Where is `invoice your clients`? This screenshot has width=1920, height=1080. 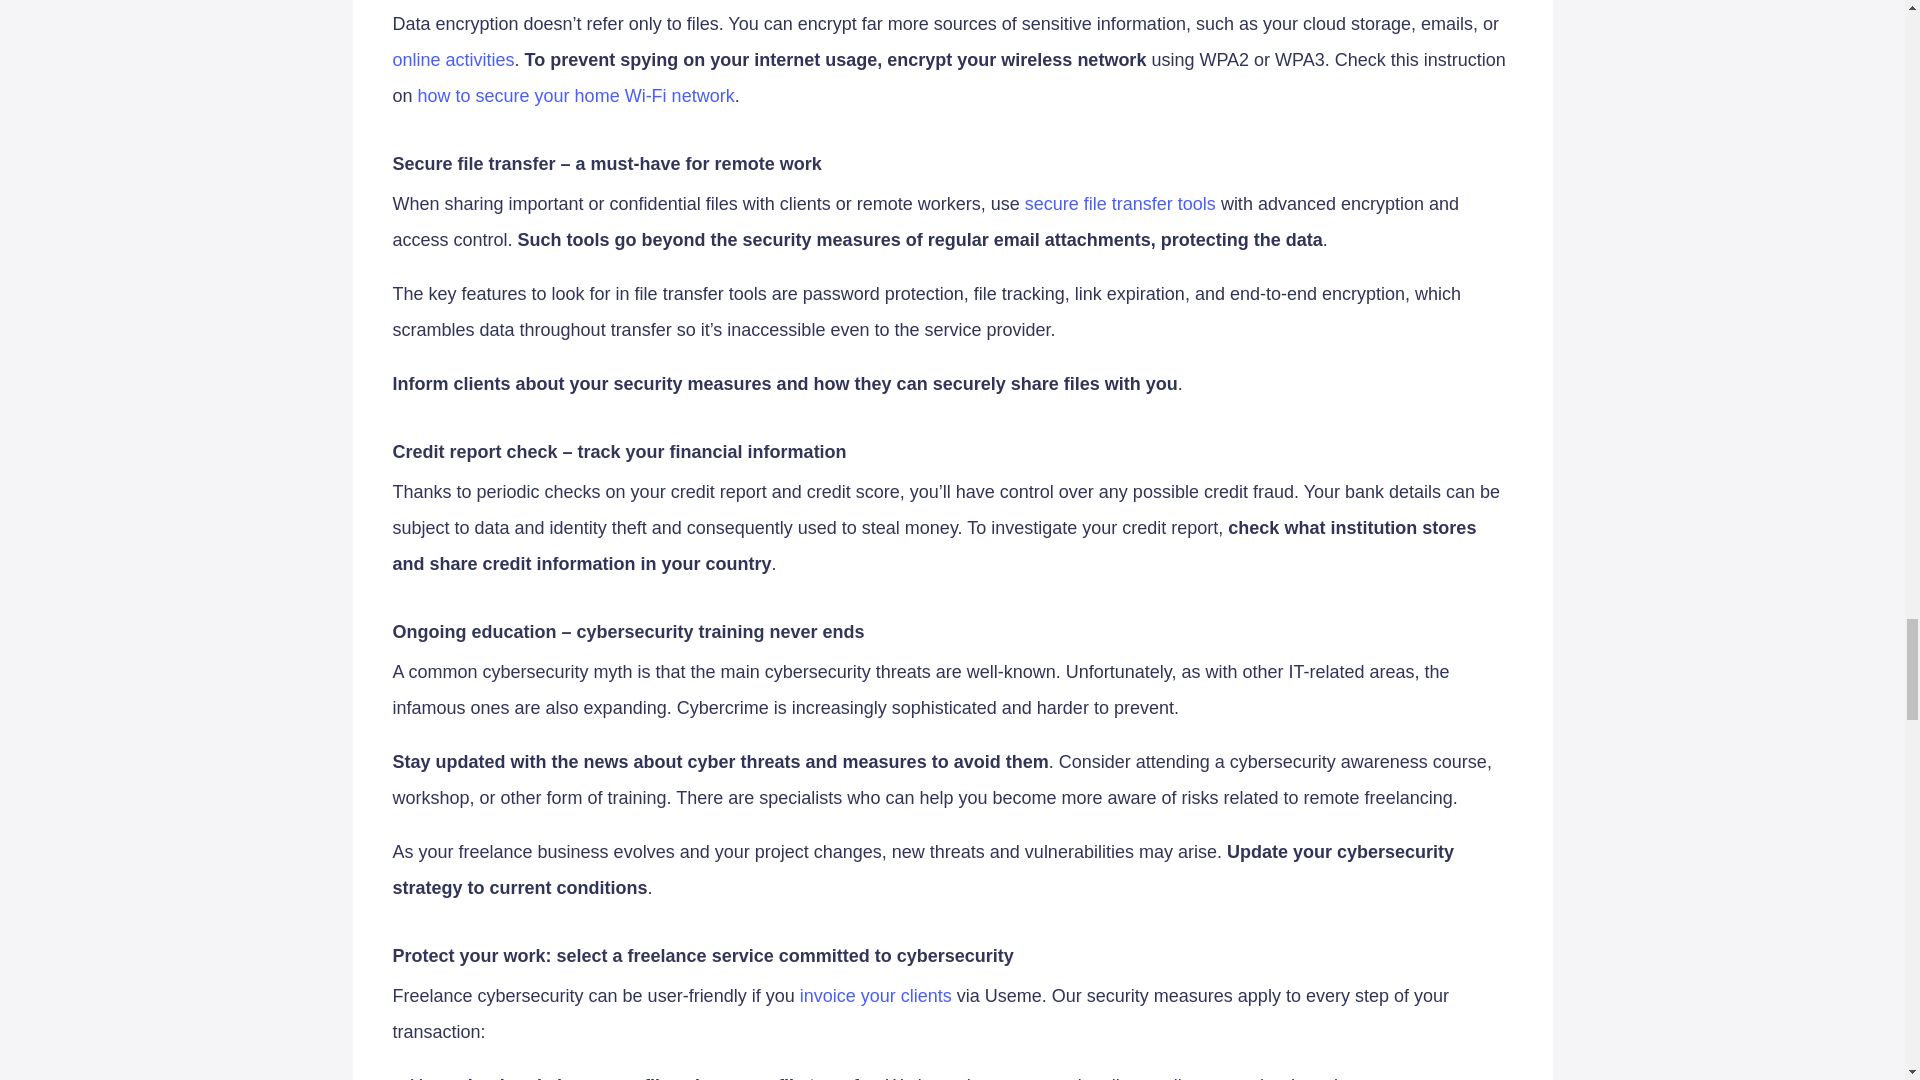 invoice your clients is located at coordinates (876, 996).